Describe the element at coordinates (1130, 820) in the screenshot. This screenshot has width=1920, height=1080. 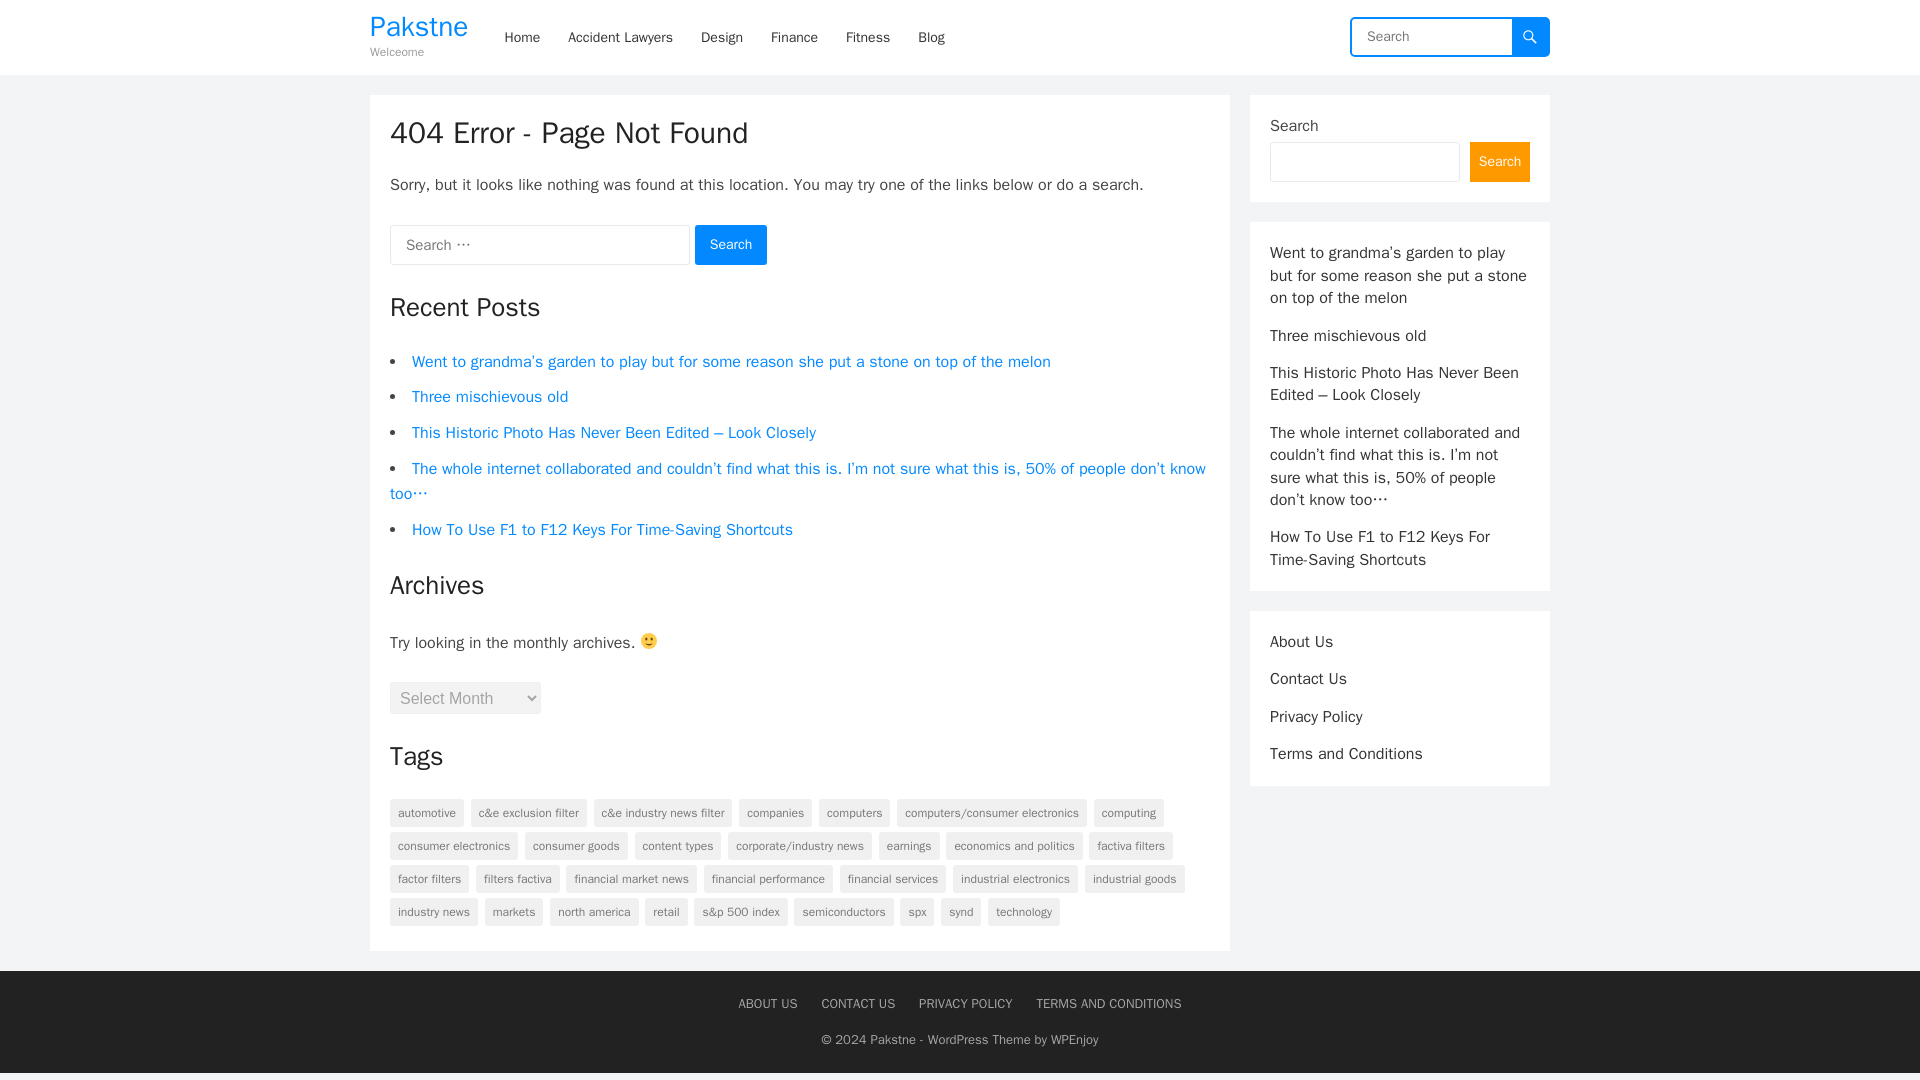
I see `factiva filters` at that location.